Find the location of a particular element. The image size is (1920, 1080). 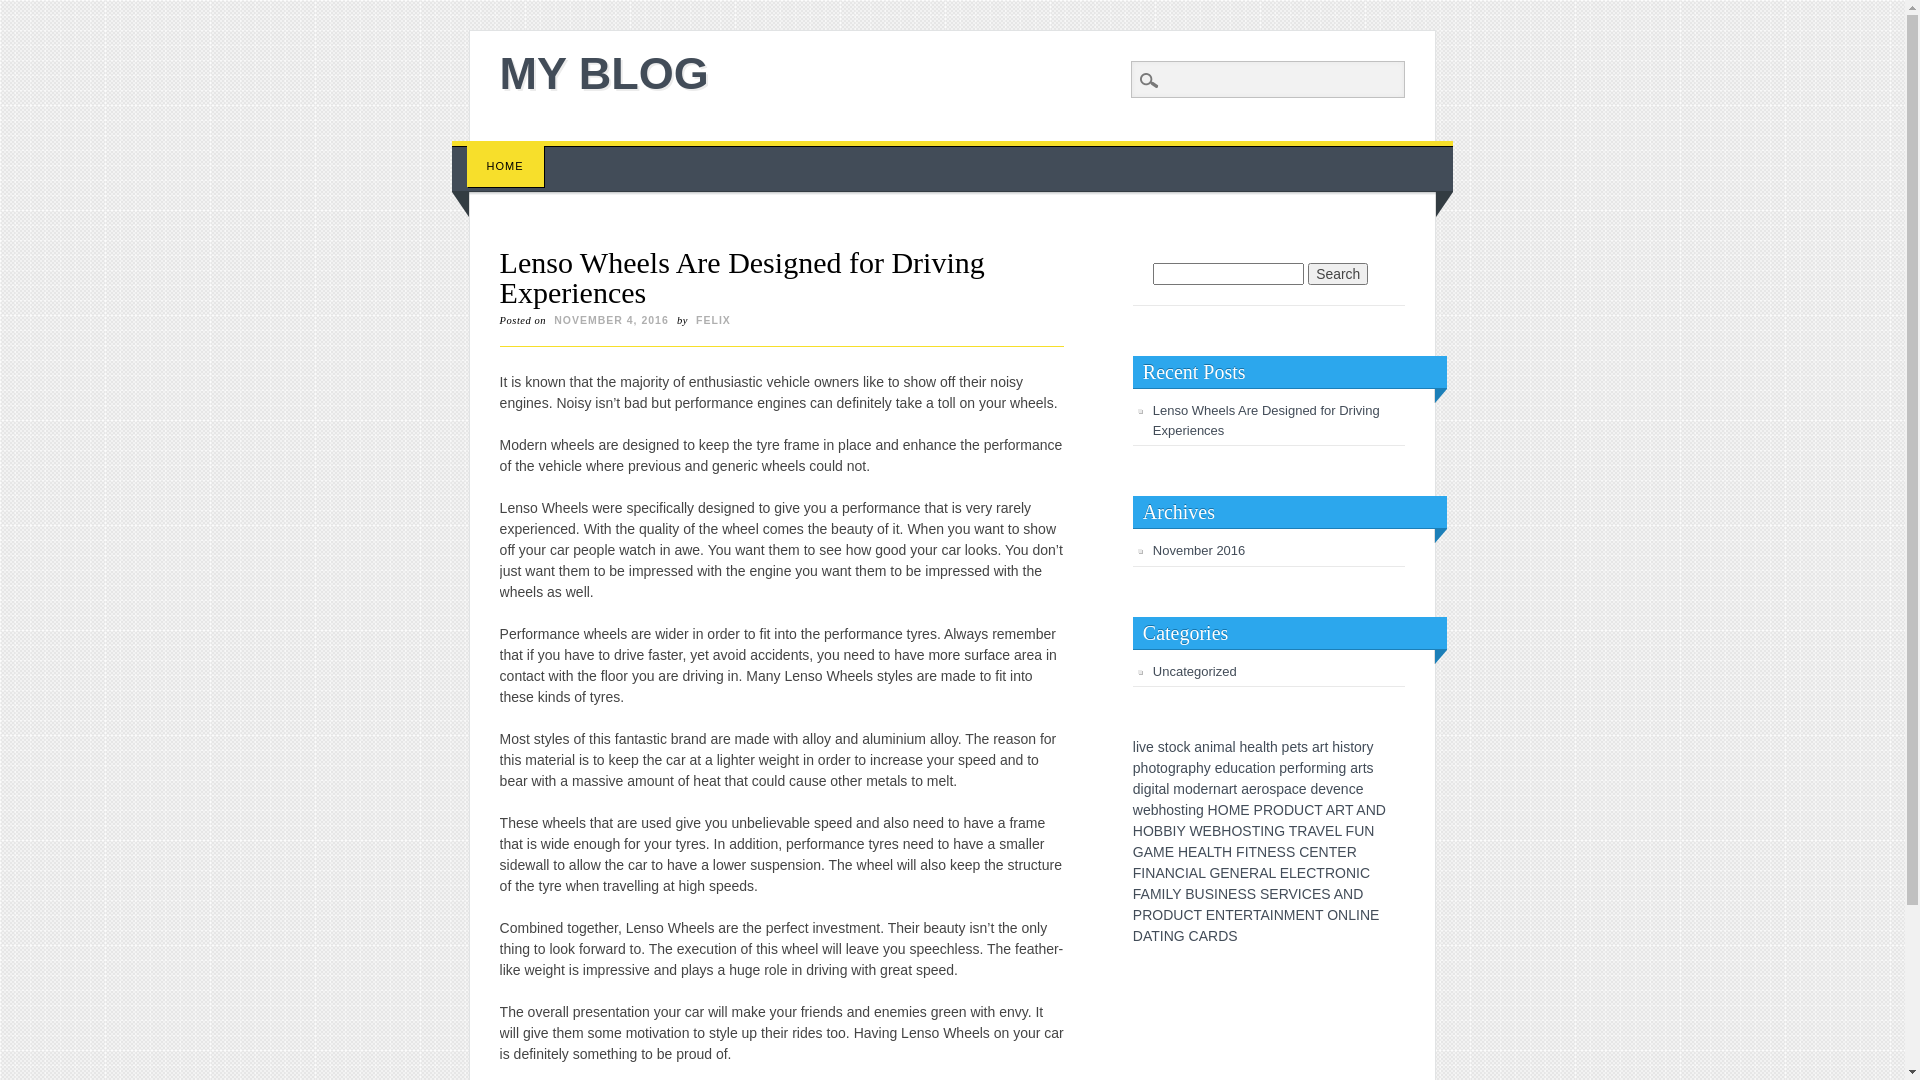

t is located at coordinates (1268, 747).